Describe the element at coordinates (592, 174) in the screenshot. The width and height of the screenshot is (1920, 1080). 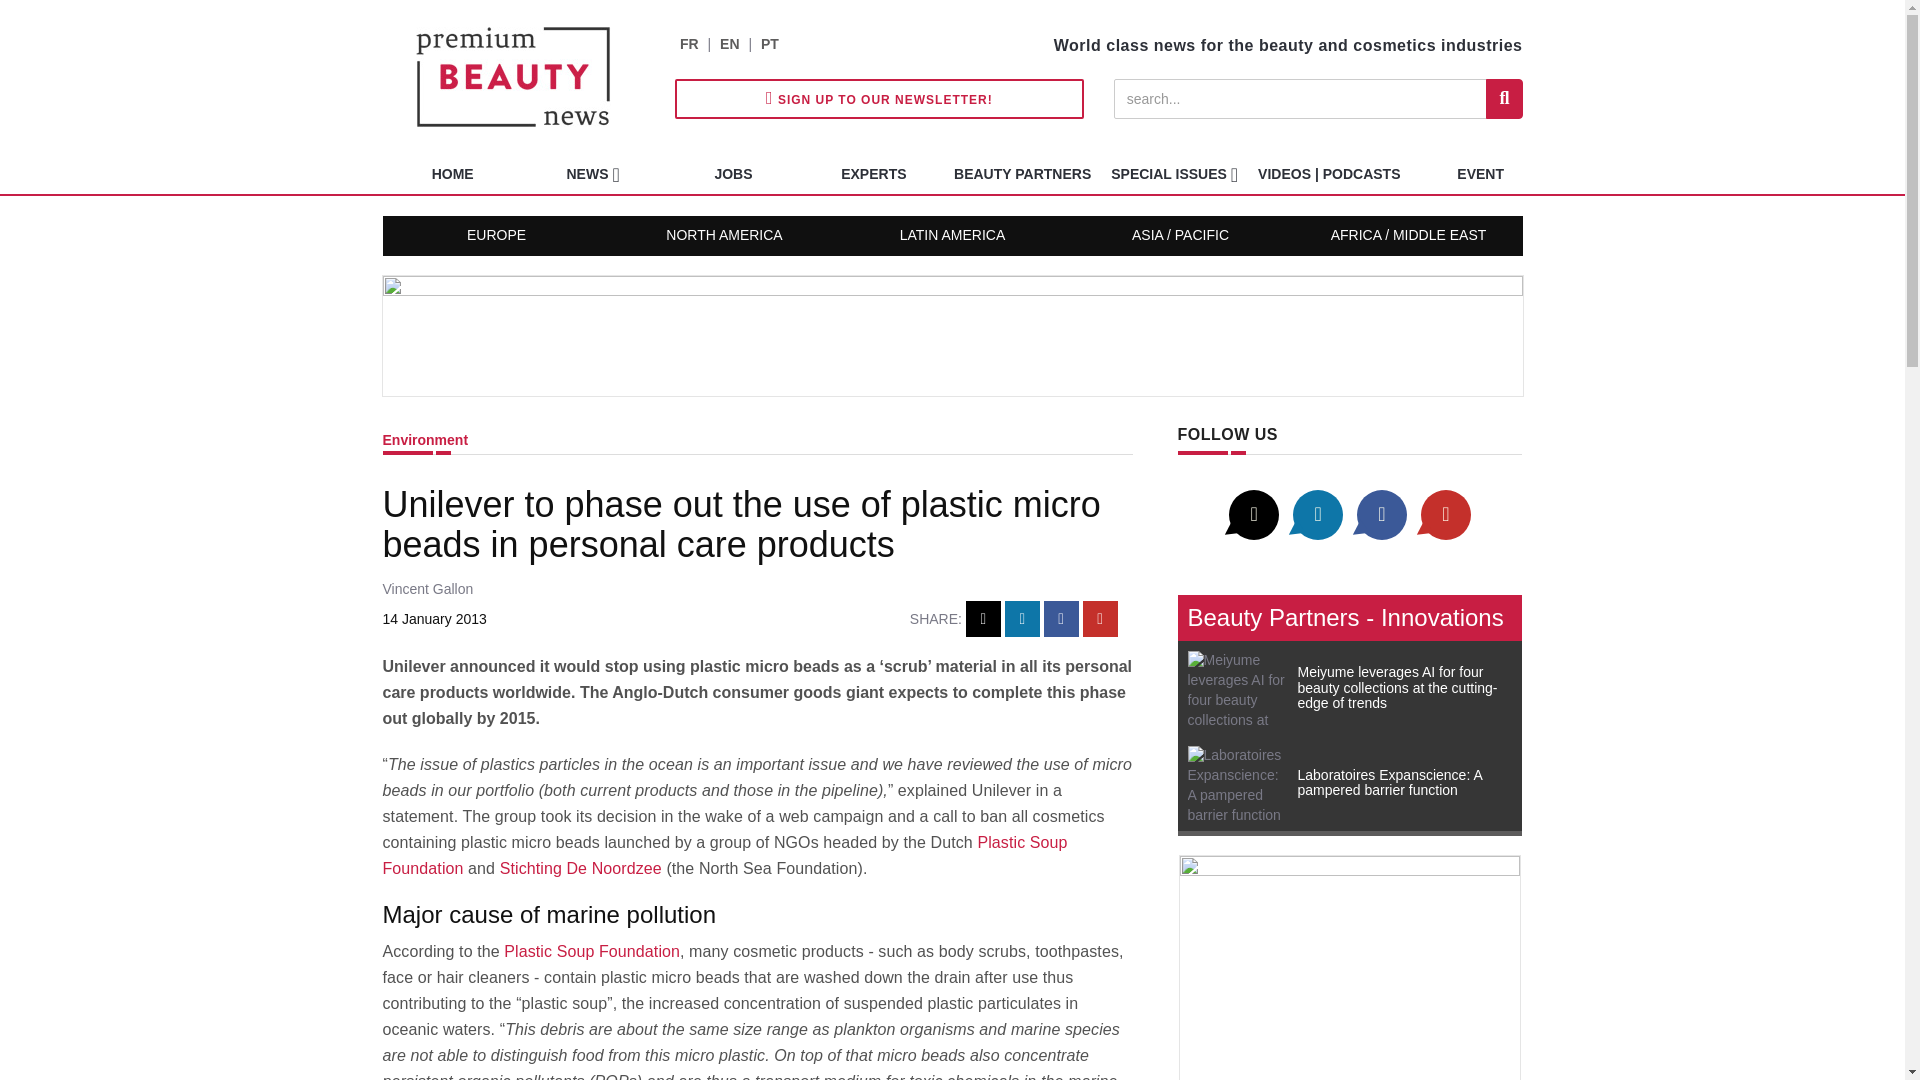
I see `NEWS` at that location.